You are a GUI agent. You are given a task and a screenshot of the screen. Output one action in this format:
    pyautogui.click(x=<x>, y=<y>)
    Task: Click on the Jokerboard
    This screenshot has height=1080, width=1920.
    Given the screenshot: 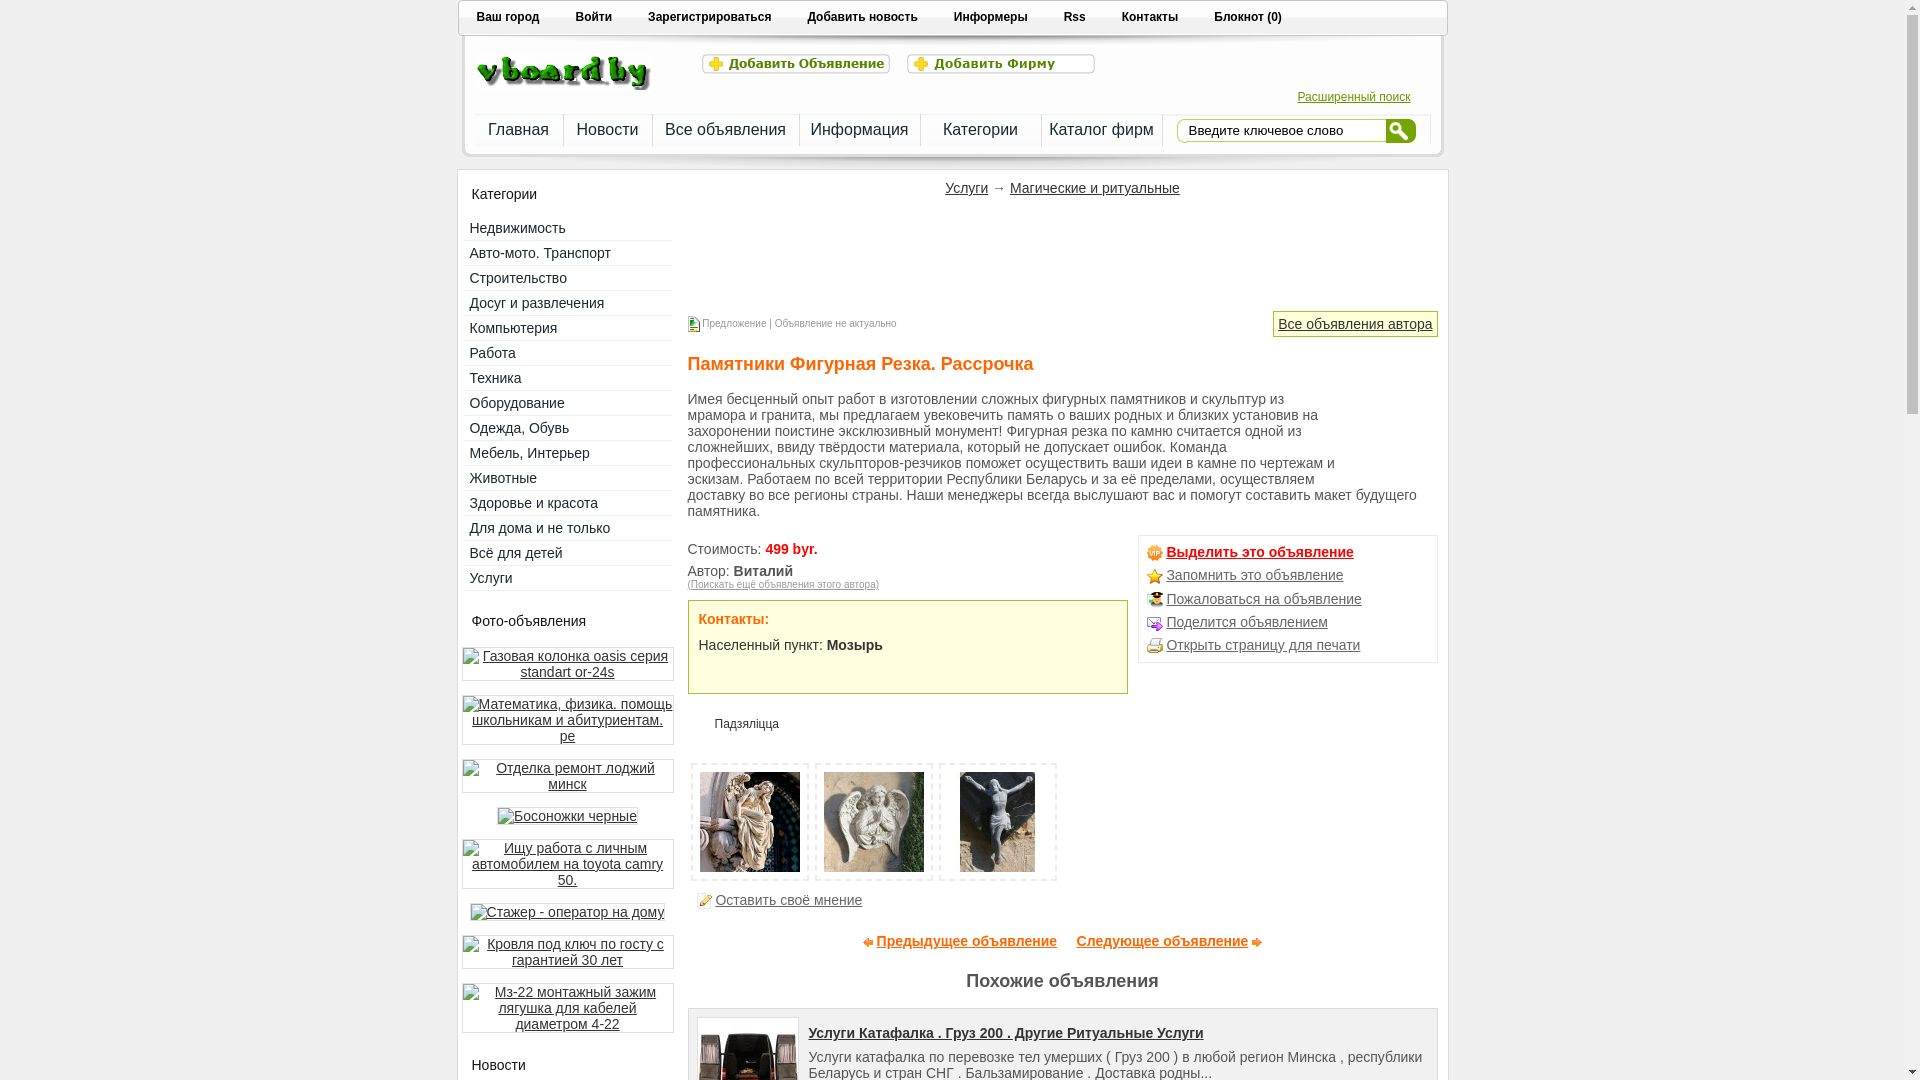 What is the action you would take?
    pyautogui.click(x=564, y=86)
    